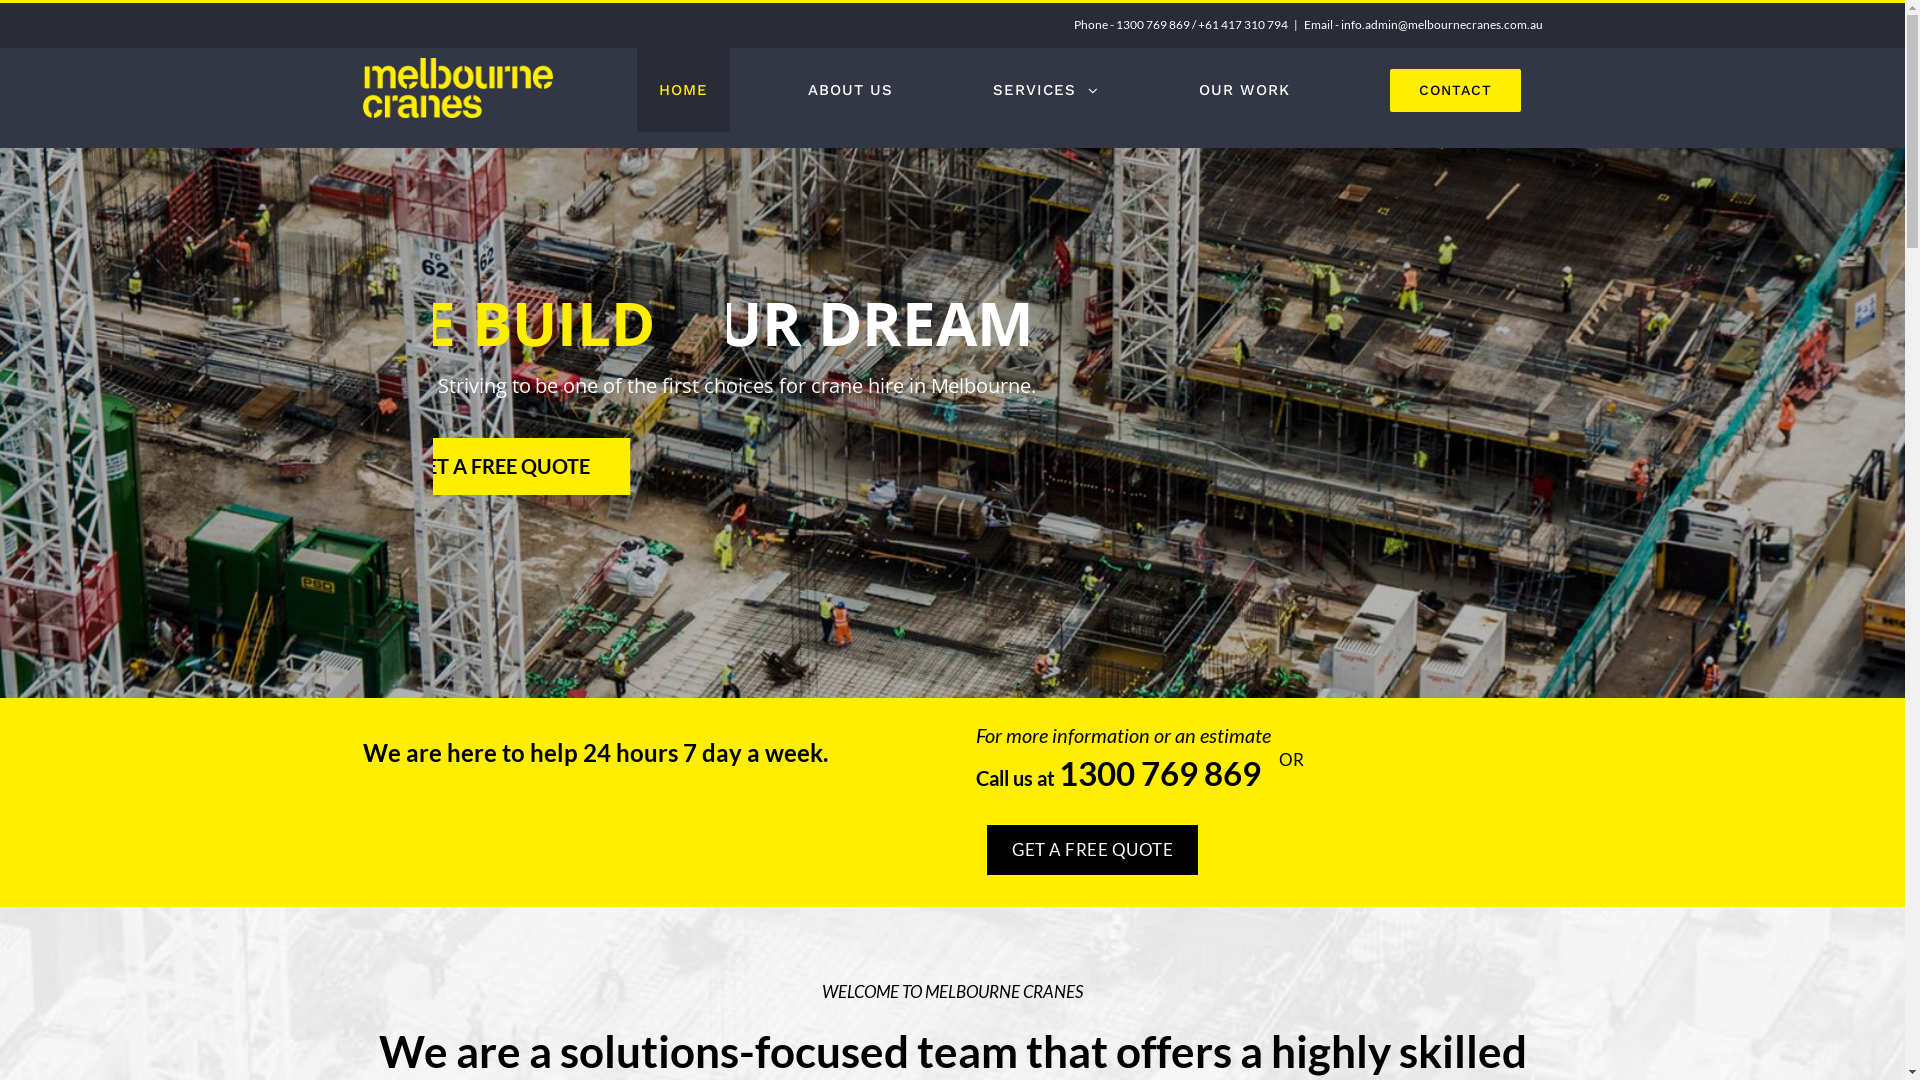  I want to click on OUR WORK, so click(1244, 90).